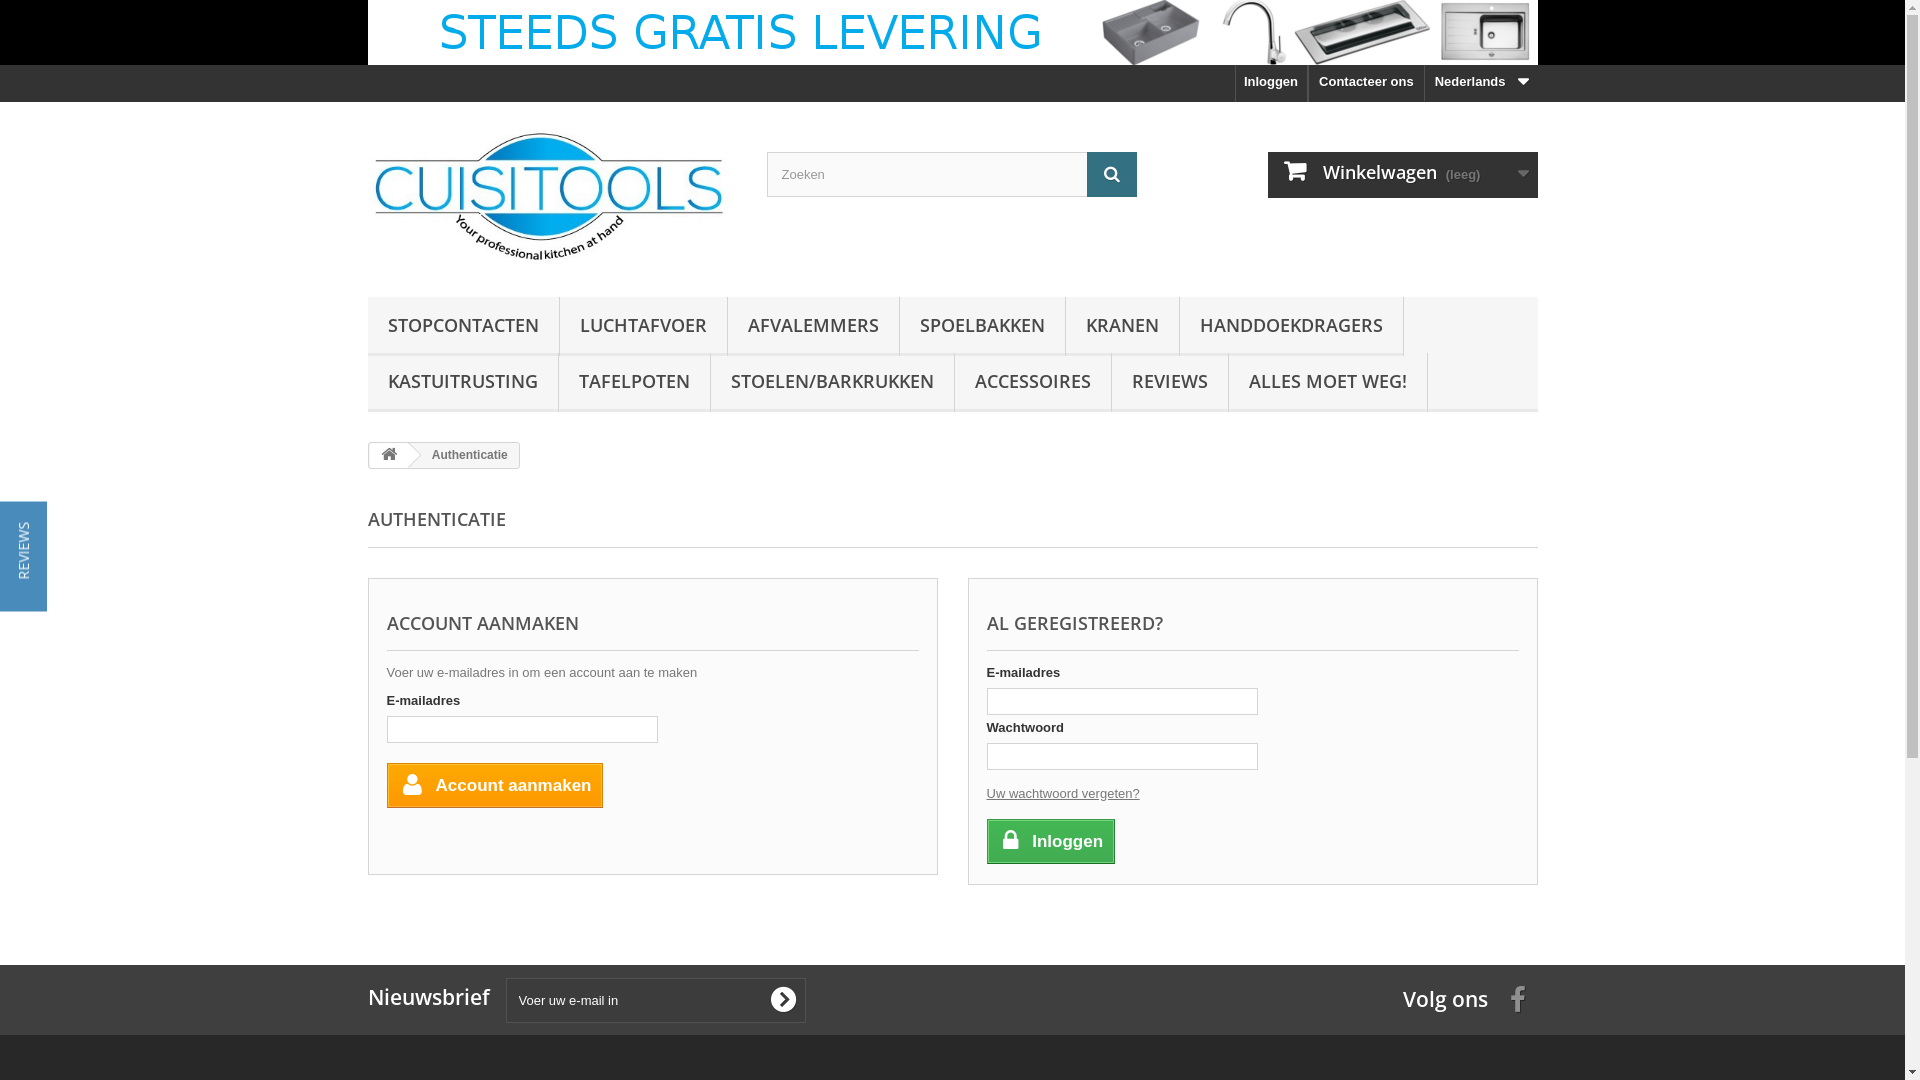 Image resolution: width=1920 pixels, height=1080 pixels. Describe the element at coordinates (463, 382) in the screenshot. I see `KASTUITRUSTING` at that location.